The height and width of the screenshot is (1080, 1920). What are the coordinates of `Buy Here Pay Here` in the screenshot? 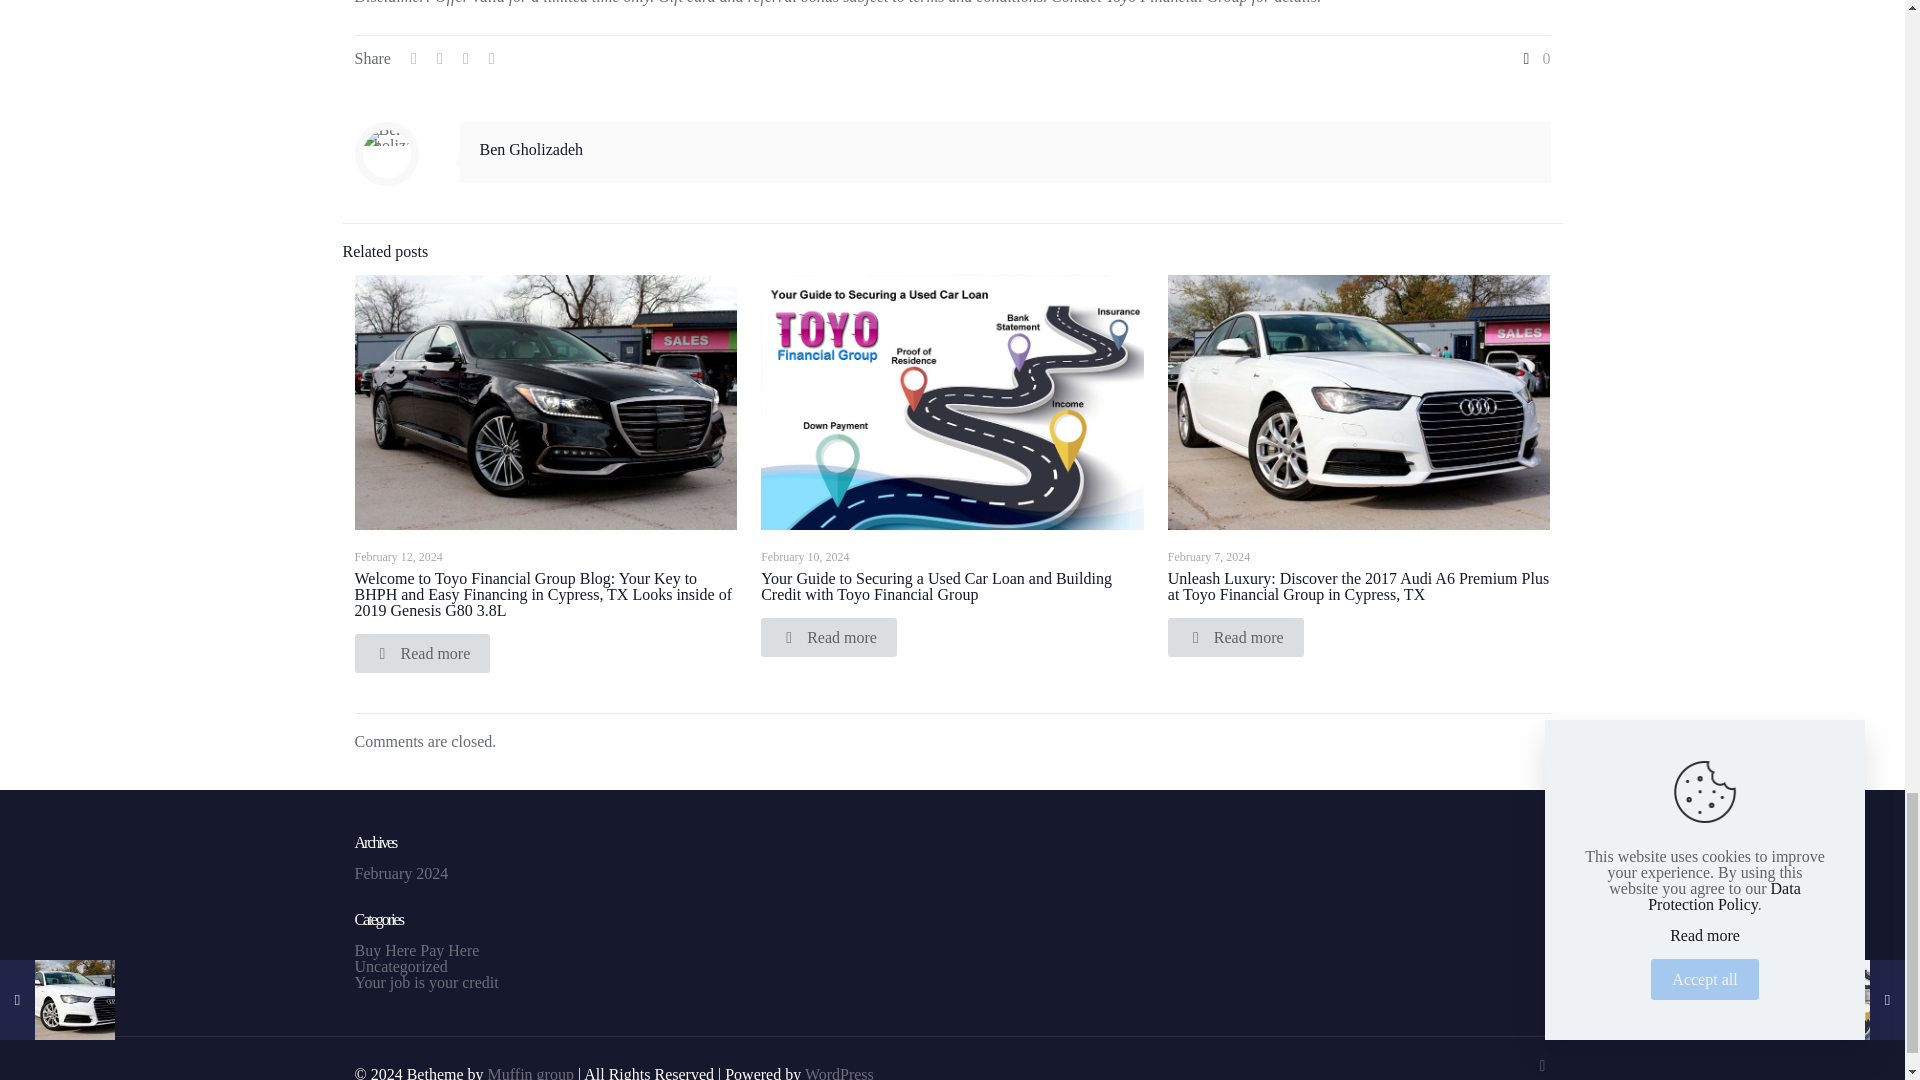 It's located at (416, 950).